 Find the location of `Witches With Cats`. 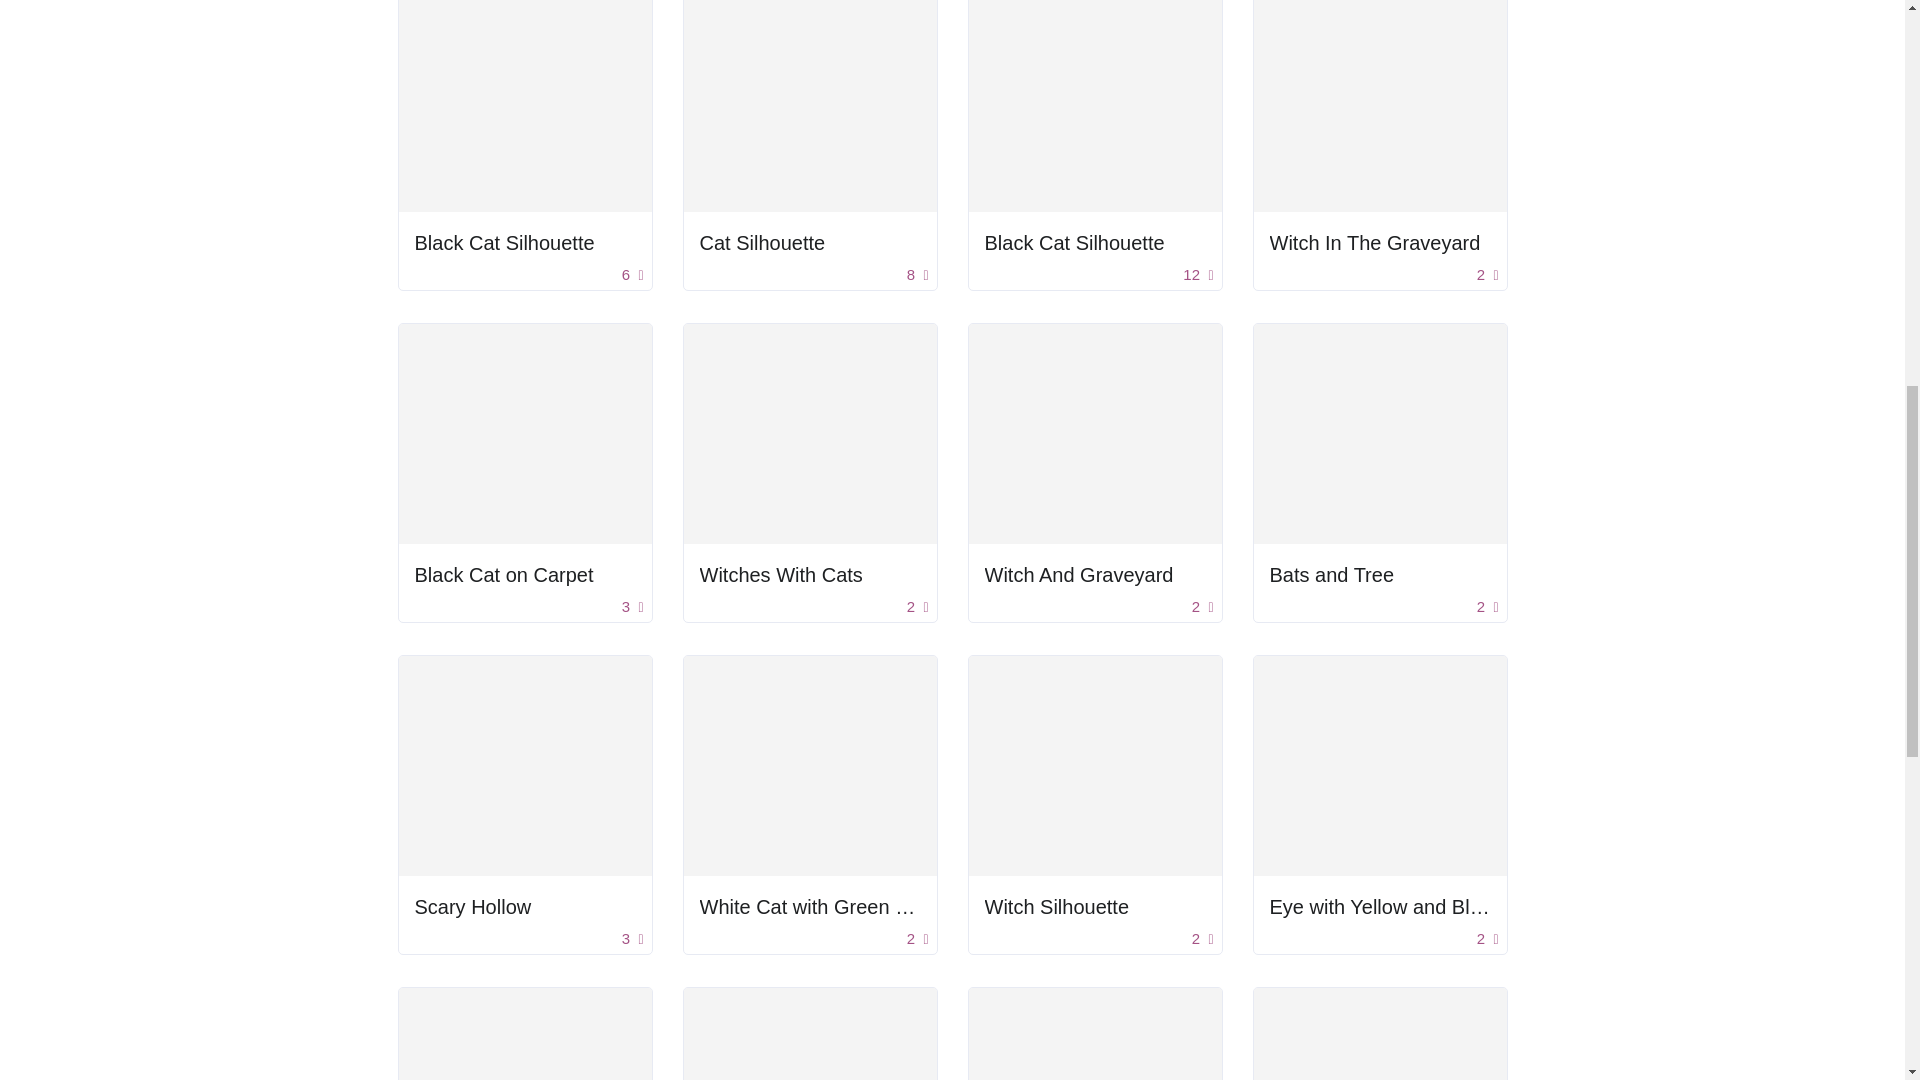

Witches With Cats is located at coordinates (810, 574).